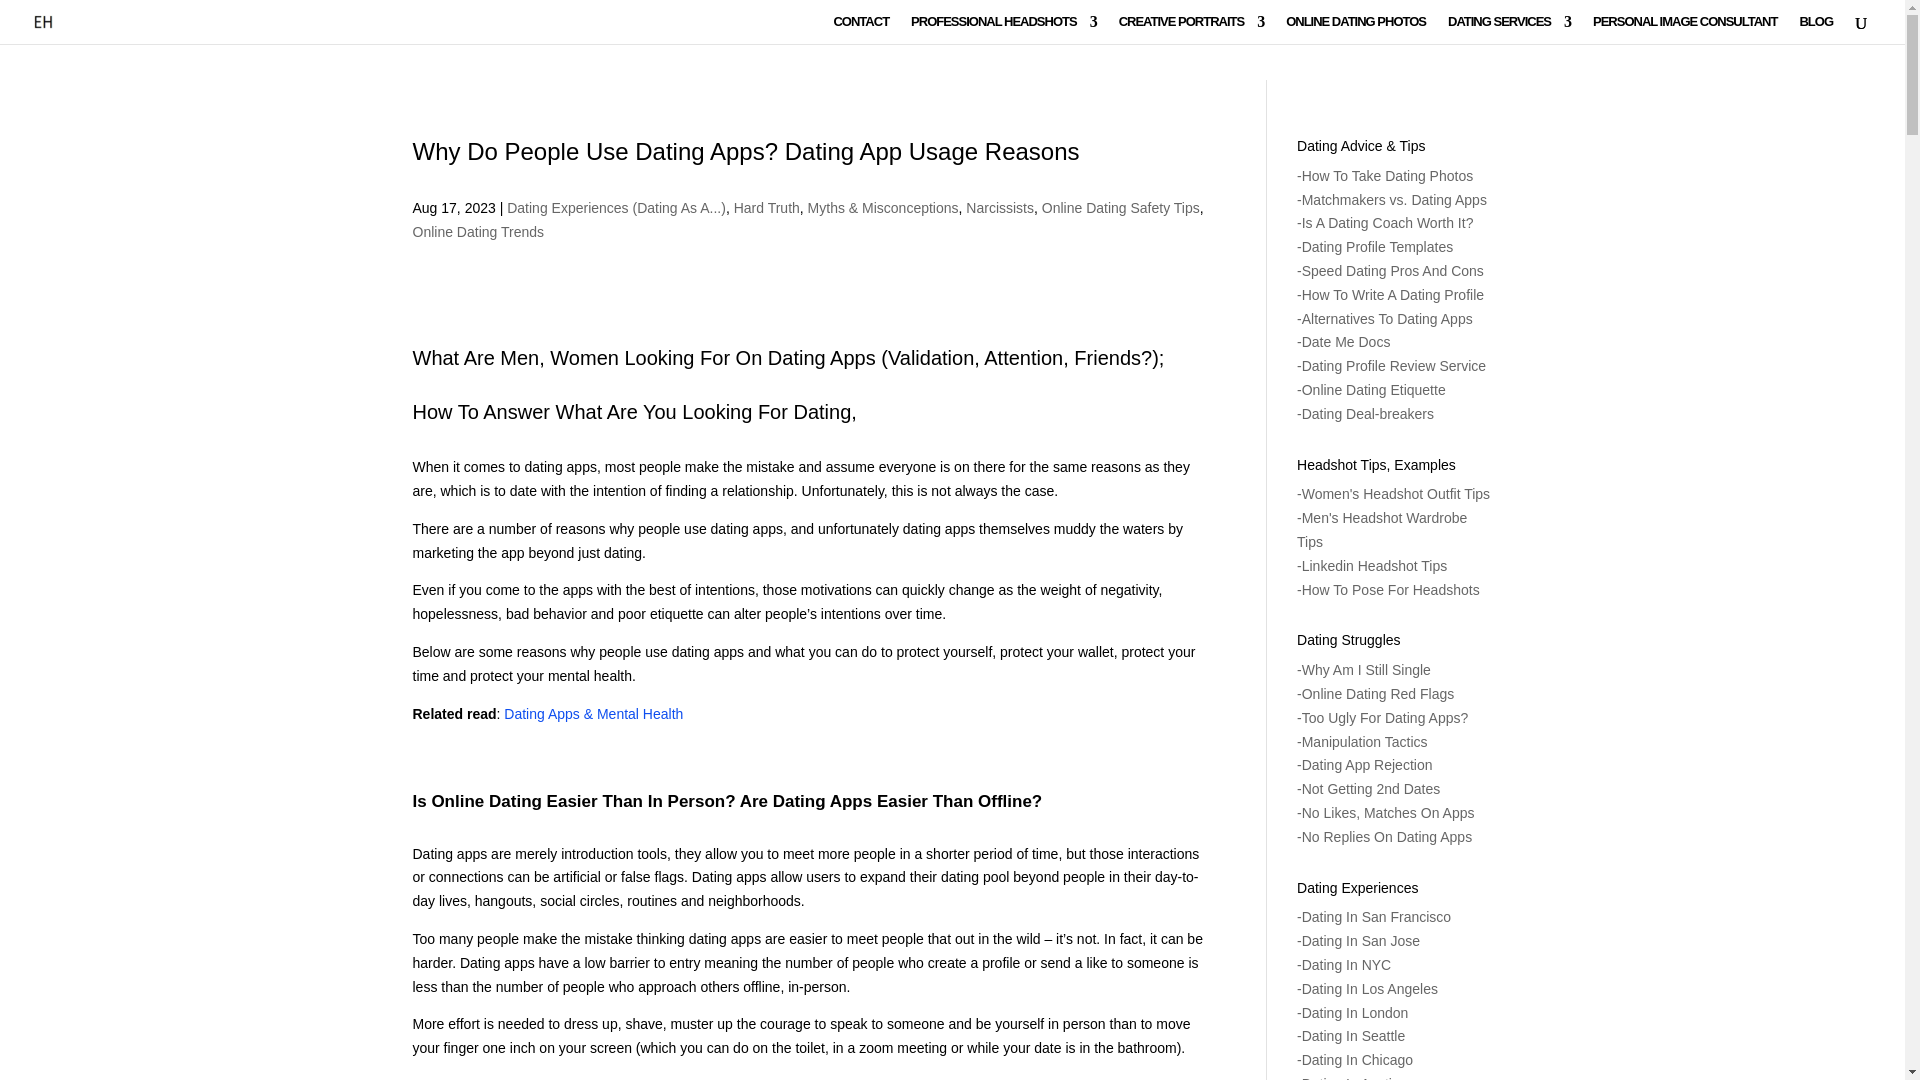 Image resolution: width=1920 pixels, height=1080 pixels. Describe the element at coordinates (594, 1078) in the screenshot. I see `Harsh Reality Of Dating Apps` at that location.